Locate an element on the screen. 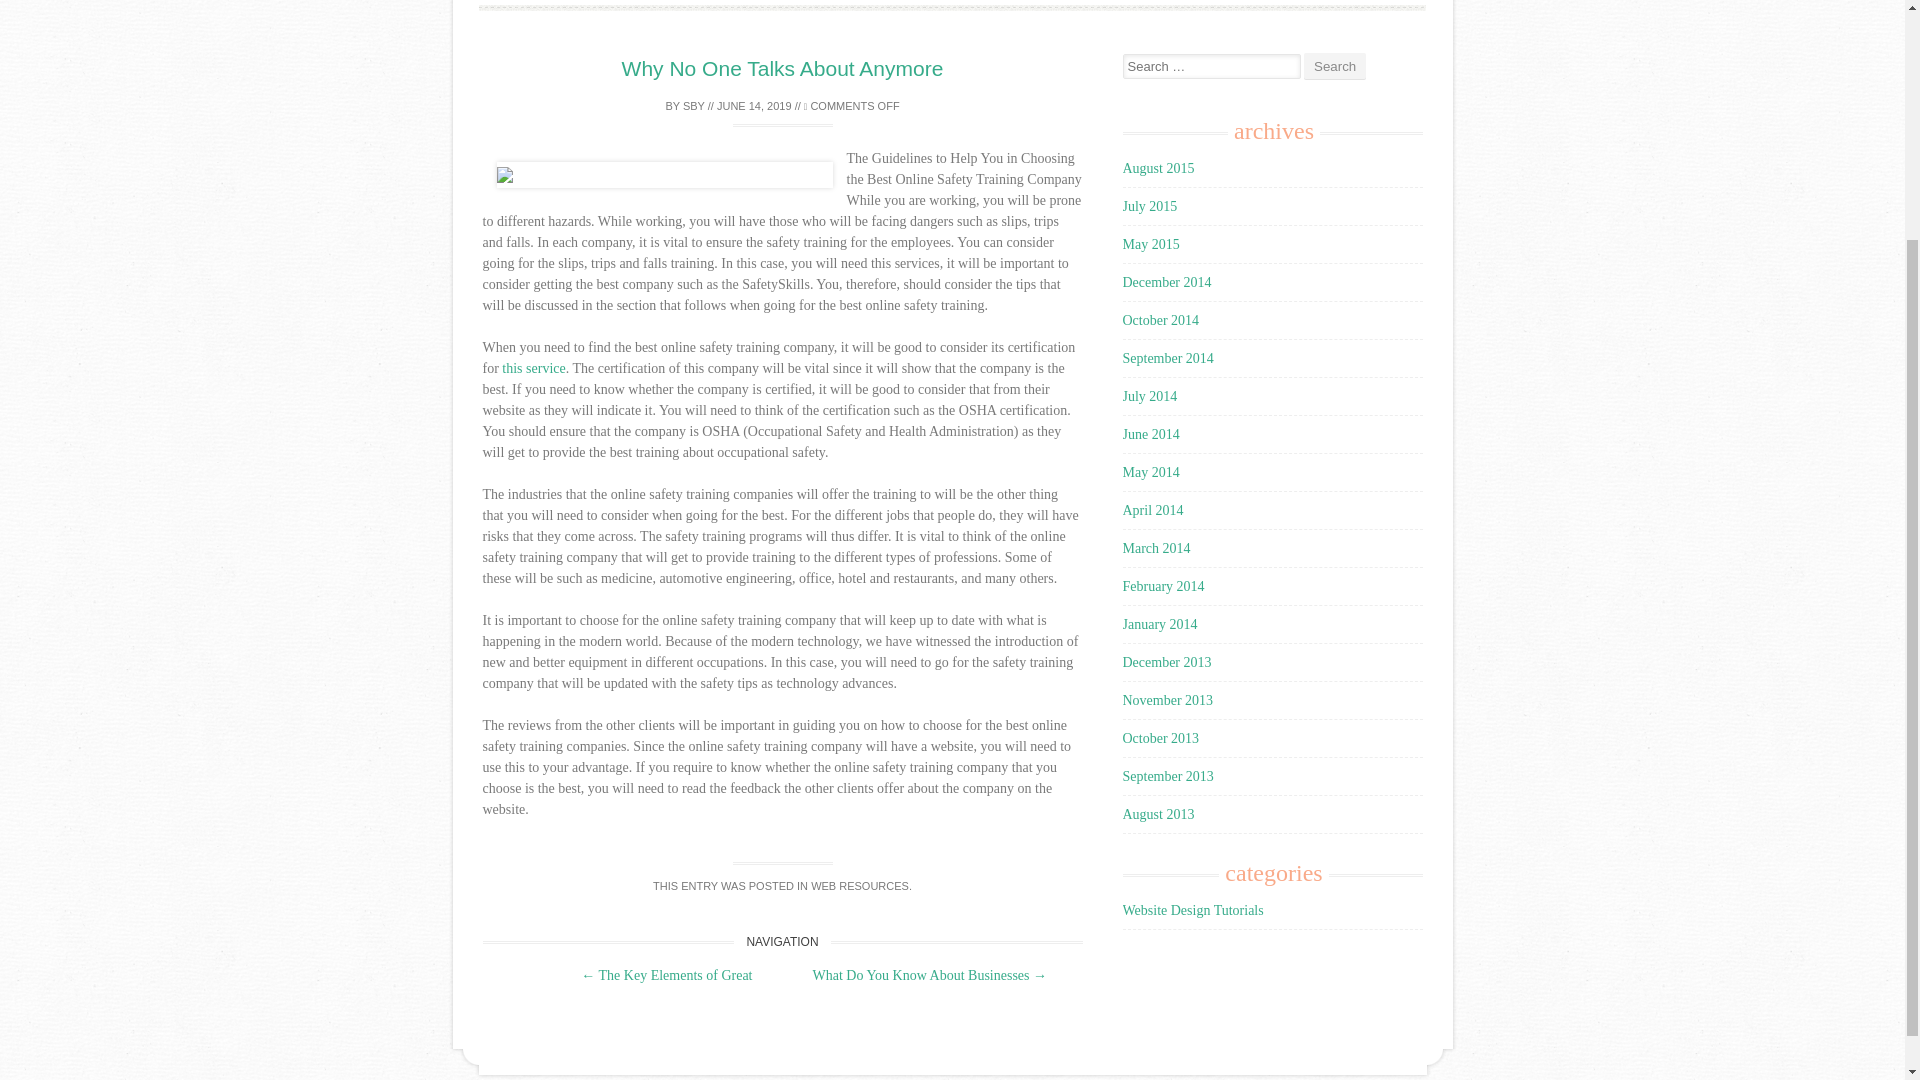  August 2013 is located at coordinates (1158, 814).